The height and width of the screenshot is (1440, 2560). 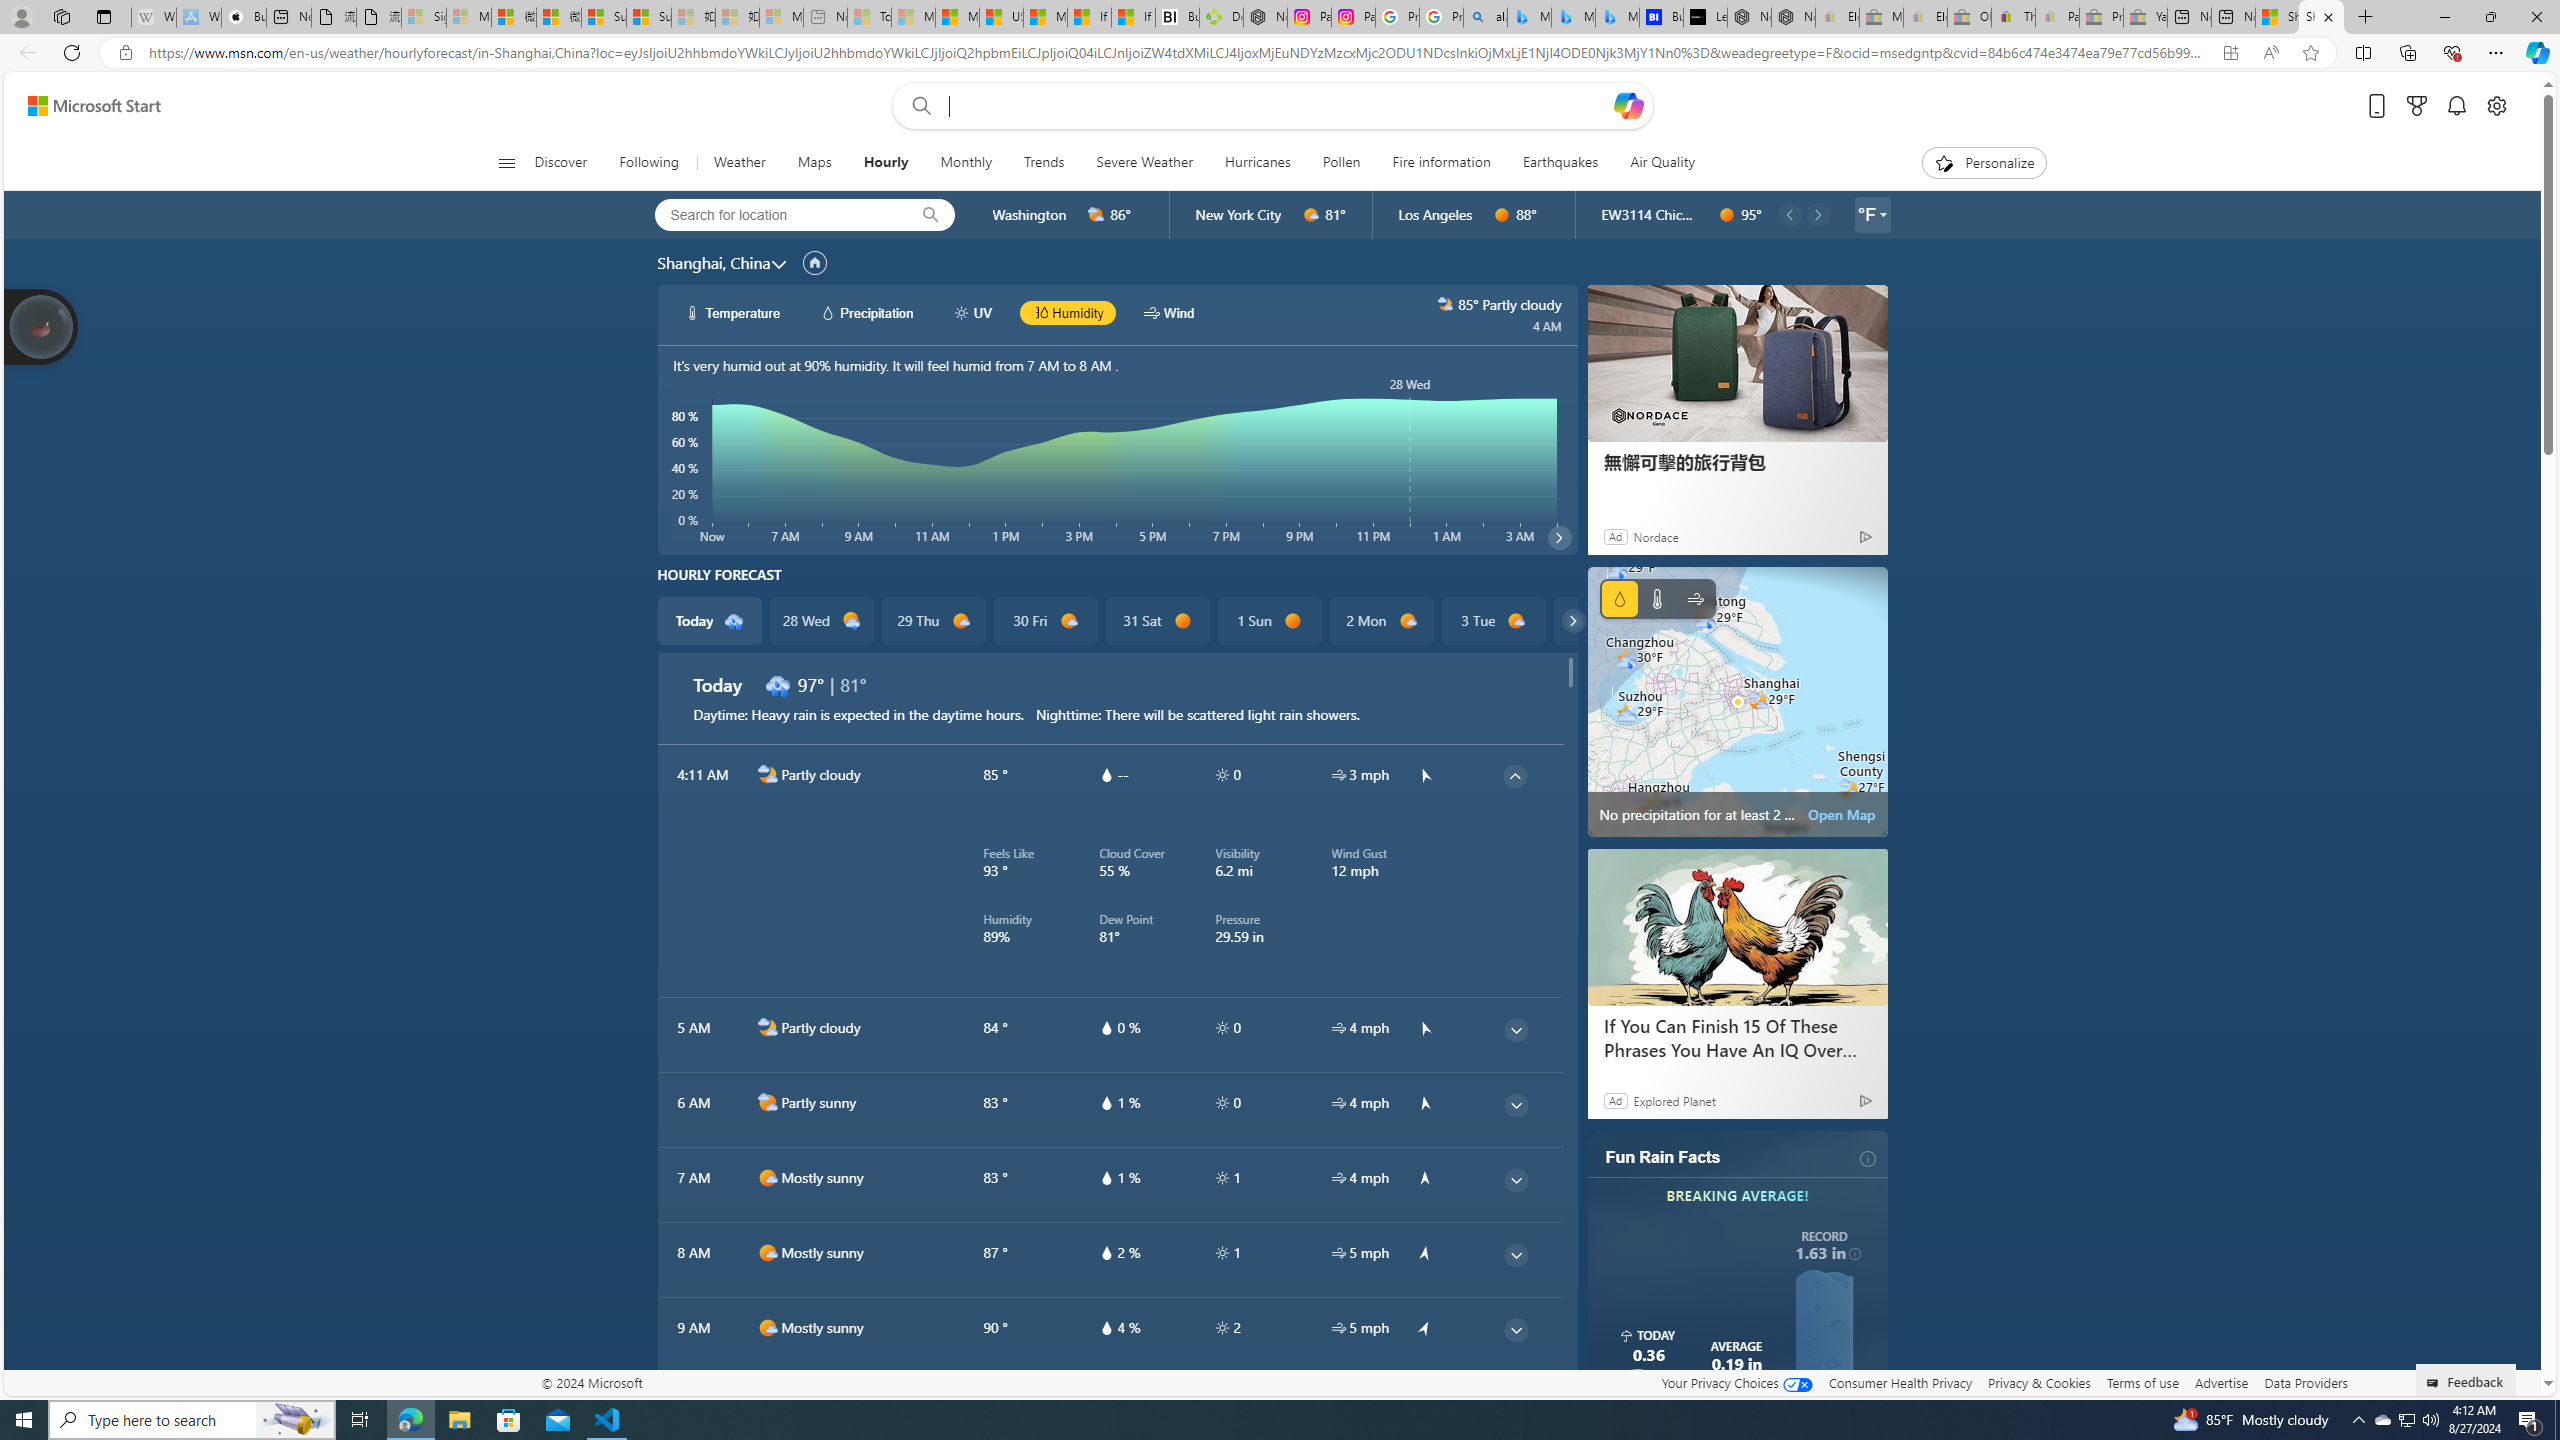 What do you see at coordinates (1515, 1404) in the screenshot?
I see `common/thinArrow` at bounding box center [1515, 1404].